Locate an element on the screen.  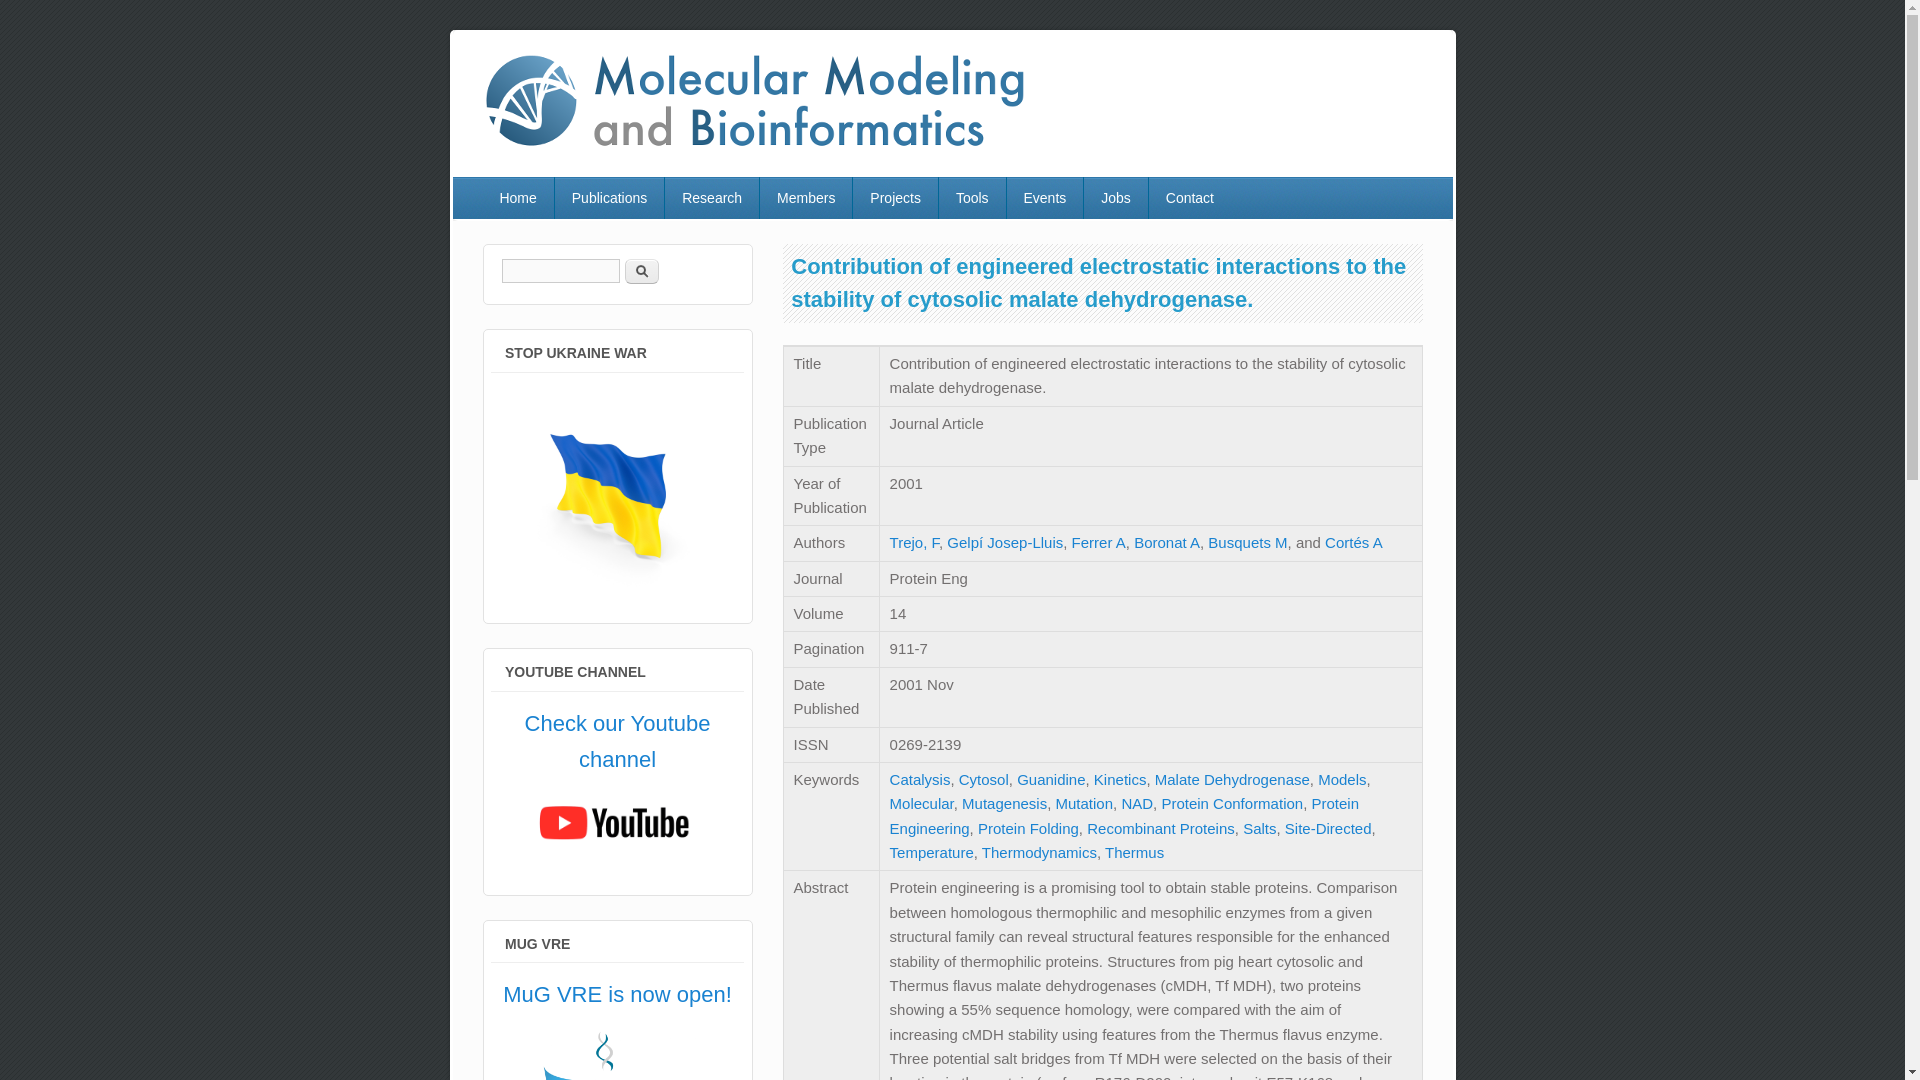
Home is located at coordinates (516, 198).